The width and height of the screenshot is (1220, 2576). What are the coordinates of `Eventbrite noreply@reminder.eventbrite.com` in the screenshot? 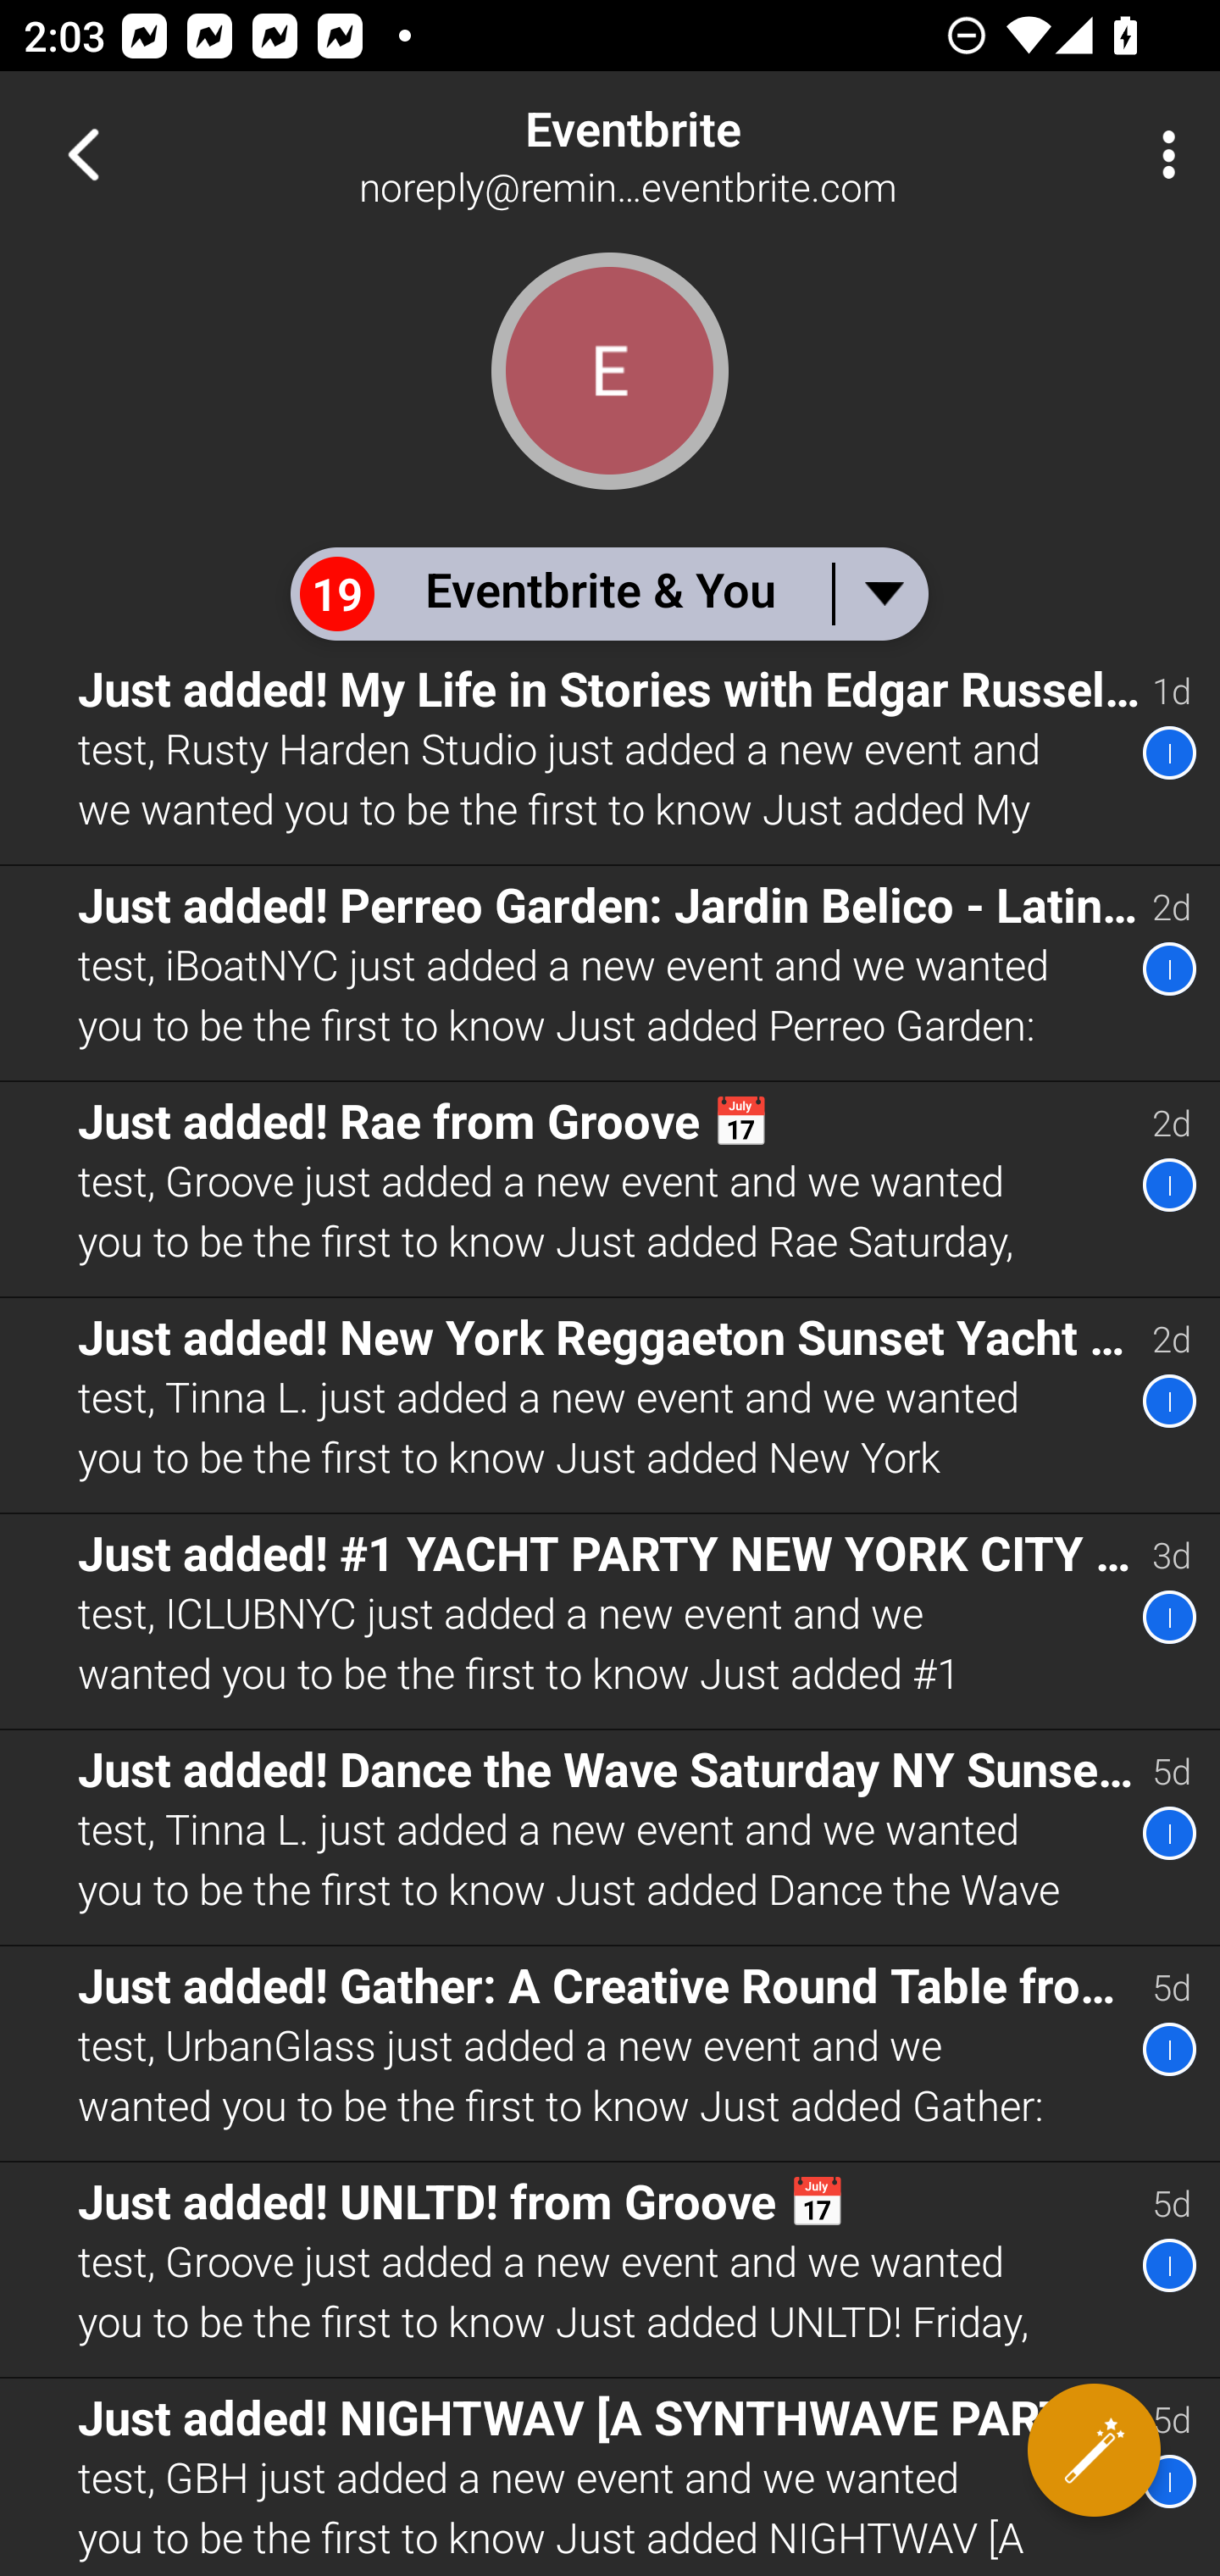 It's located at (717, 154).